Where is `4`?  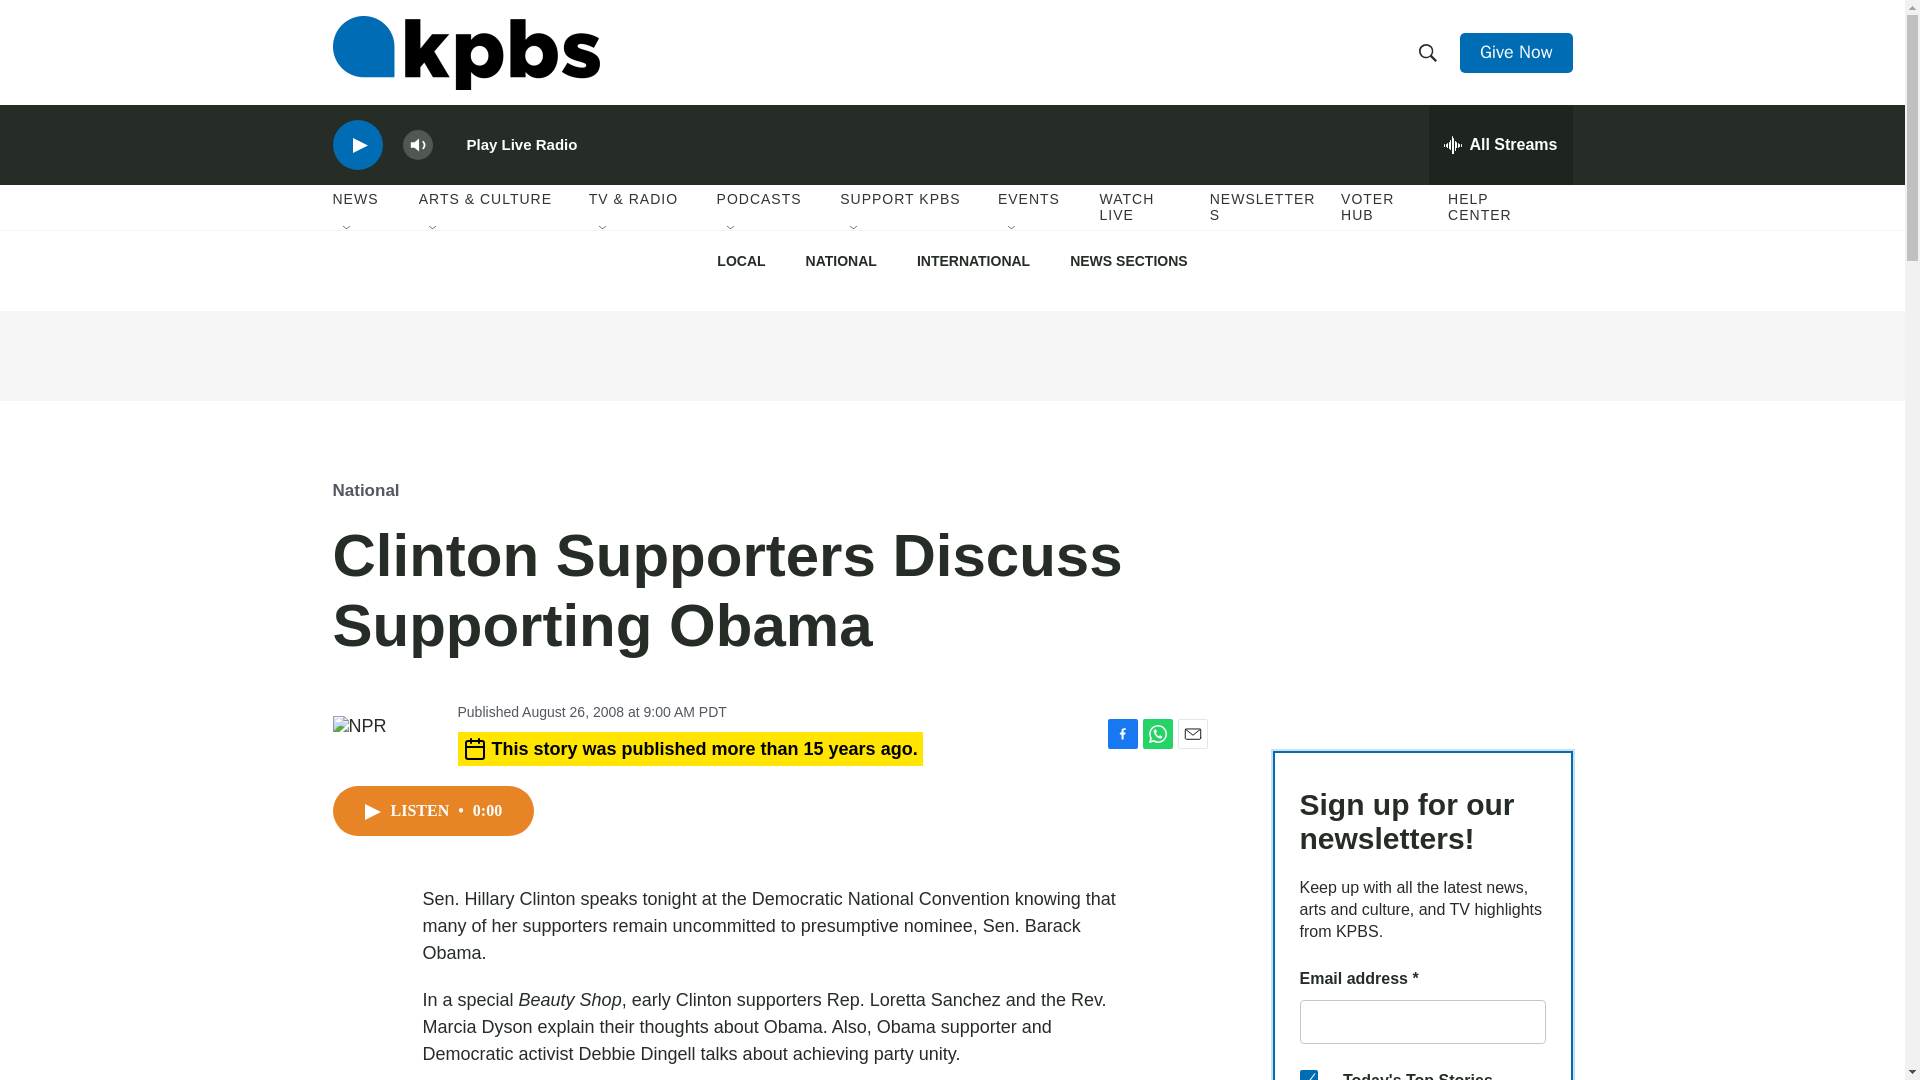
4 is located at coordinates (1308, 1075).